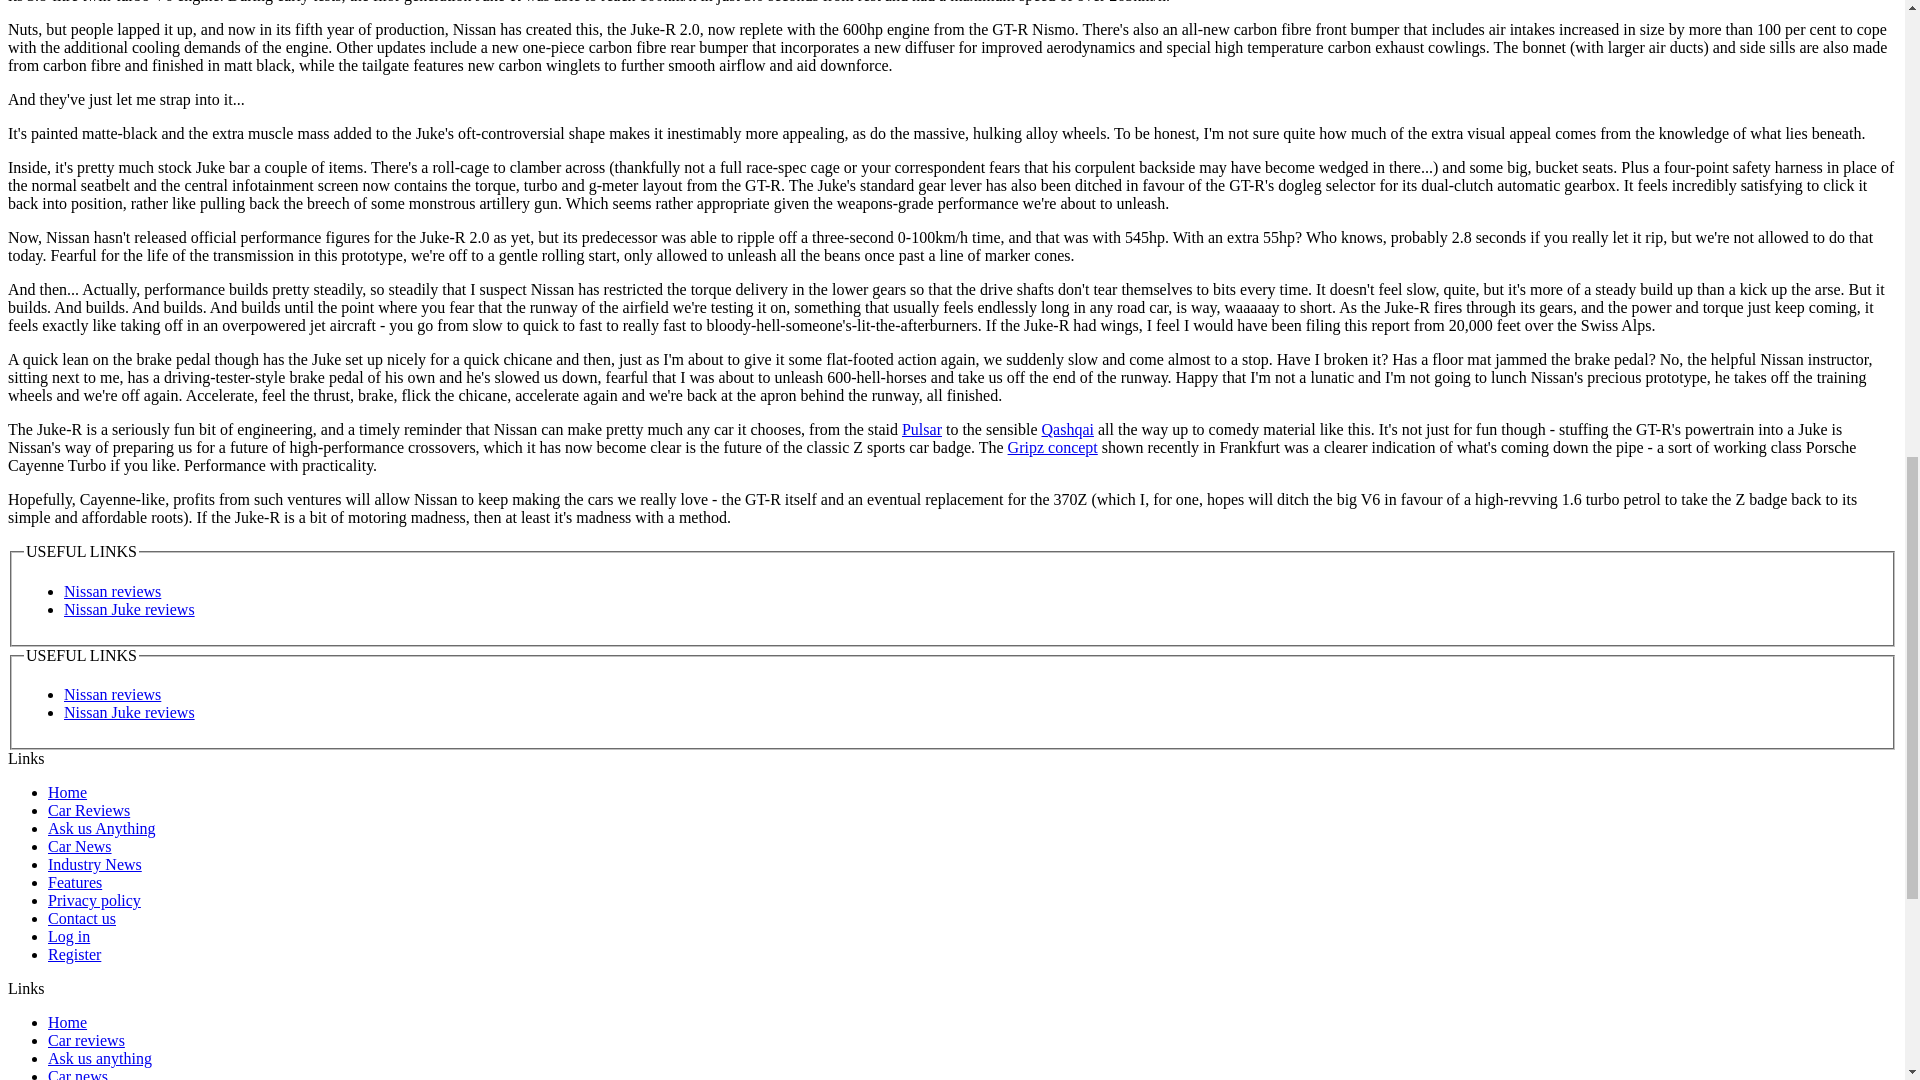  I want to click on Qashqai, so click(1068, 430).